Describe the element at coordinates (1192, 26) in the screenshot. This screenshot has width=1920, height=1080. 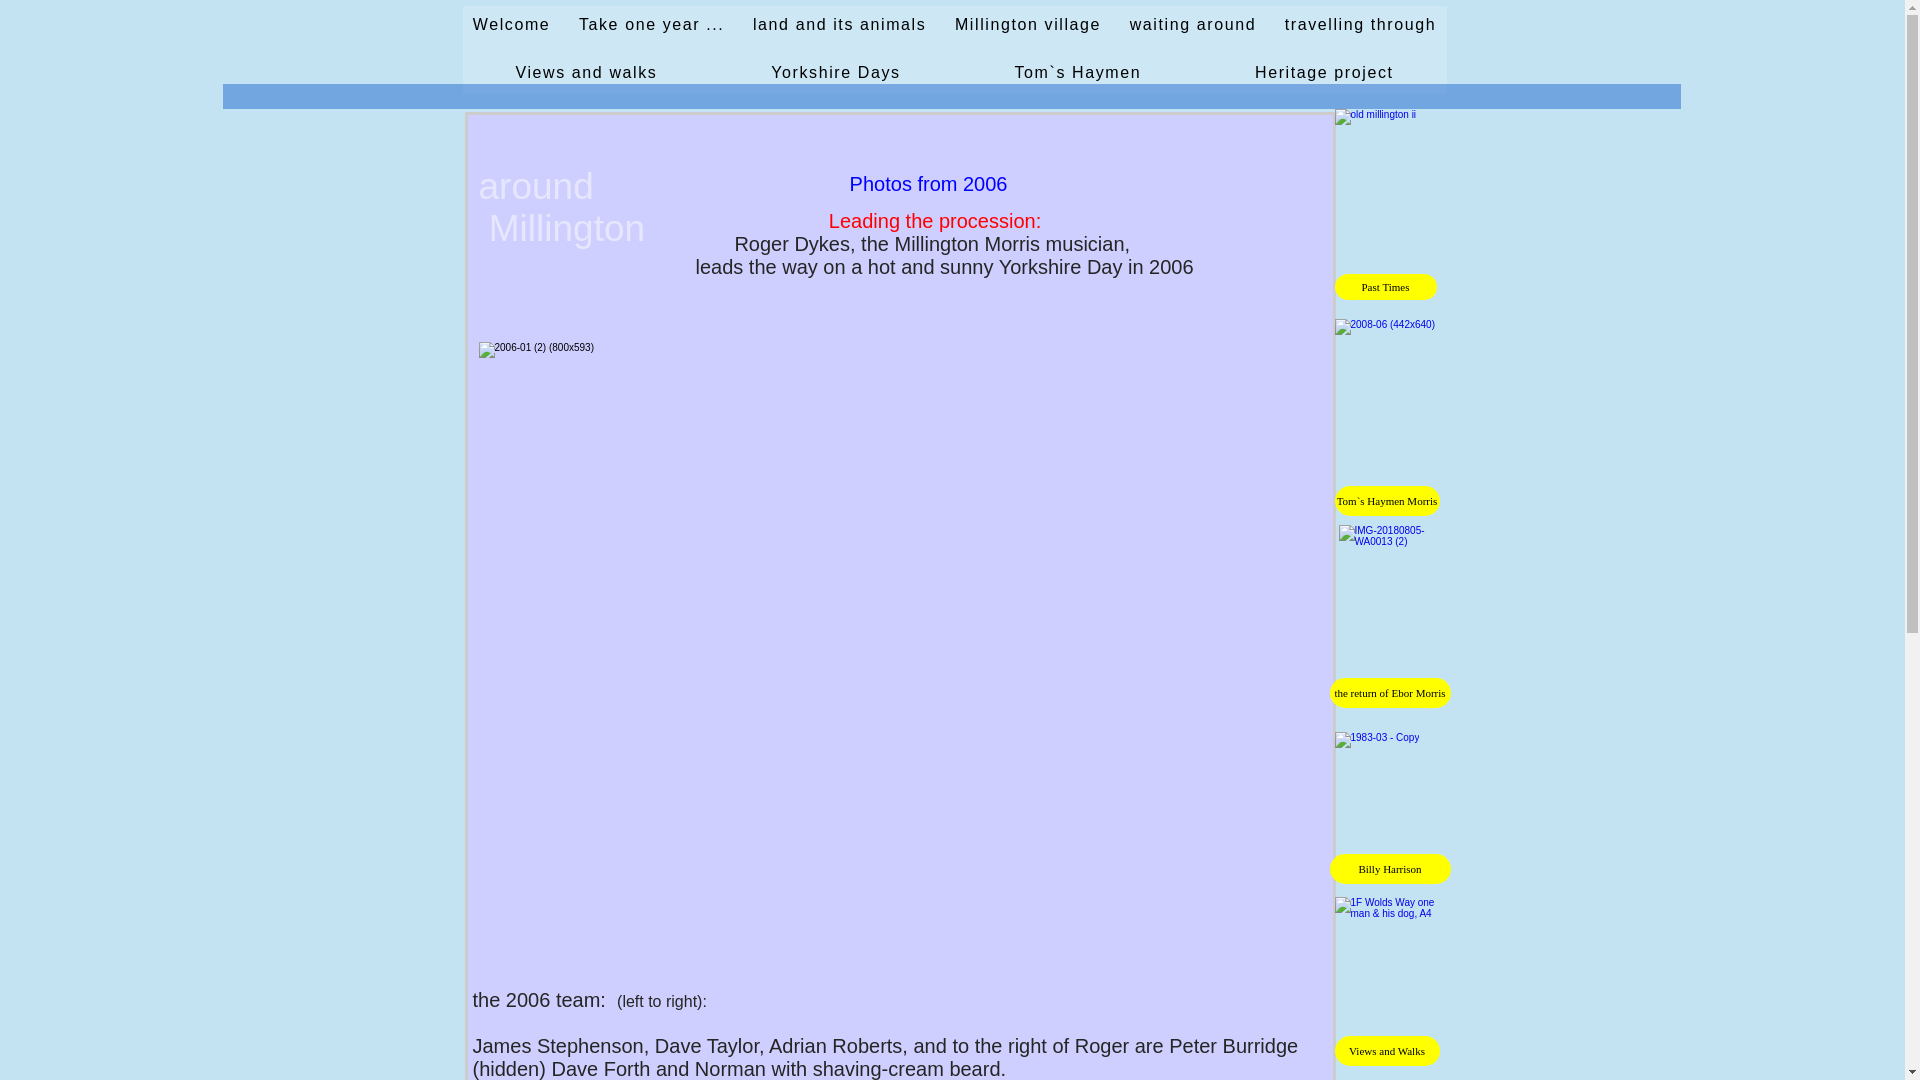
I see `waiting around` at that location.